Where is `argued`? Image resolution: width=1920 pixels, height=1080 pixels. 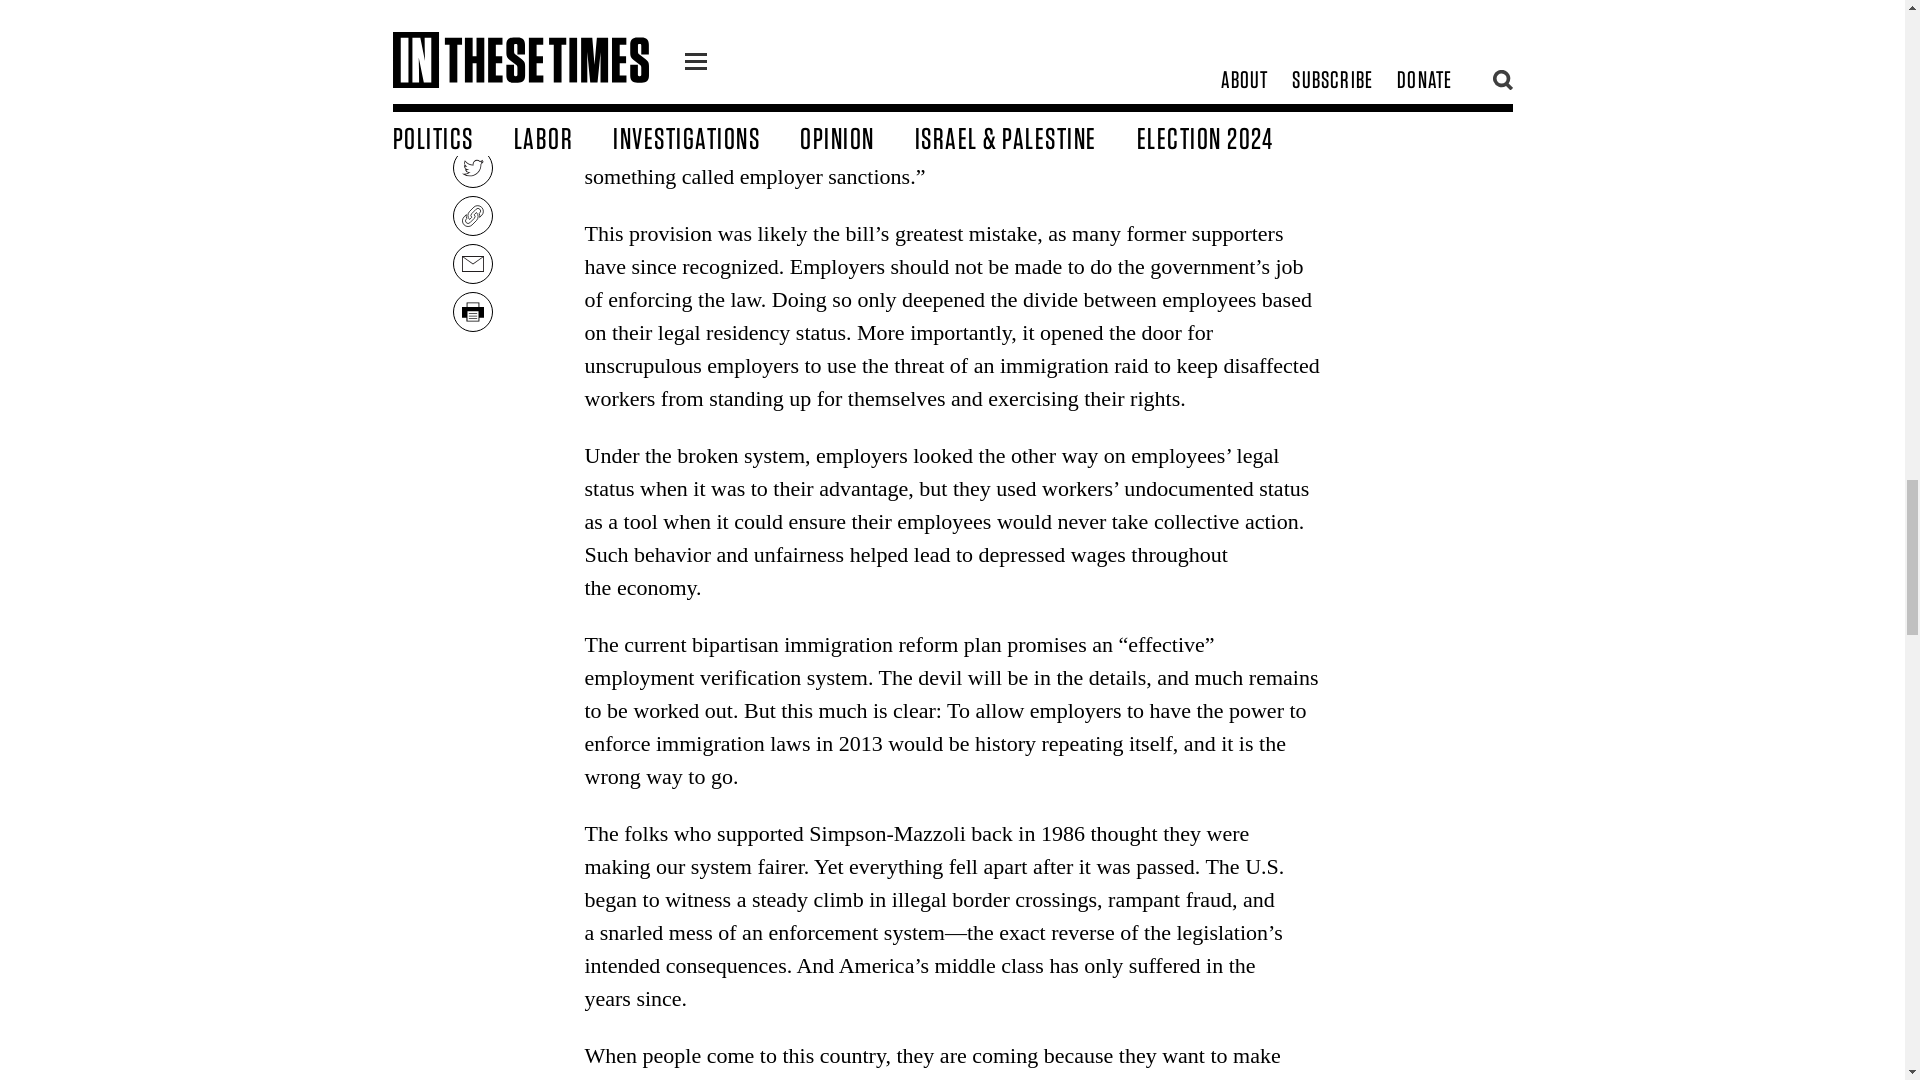 argued is located at coordinates (613, 110).